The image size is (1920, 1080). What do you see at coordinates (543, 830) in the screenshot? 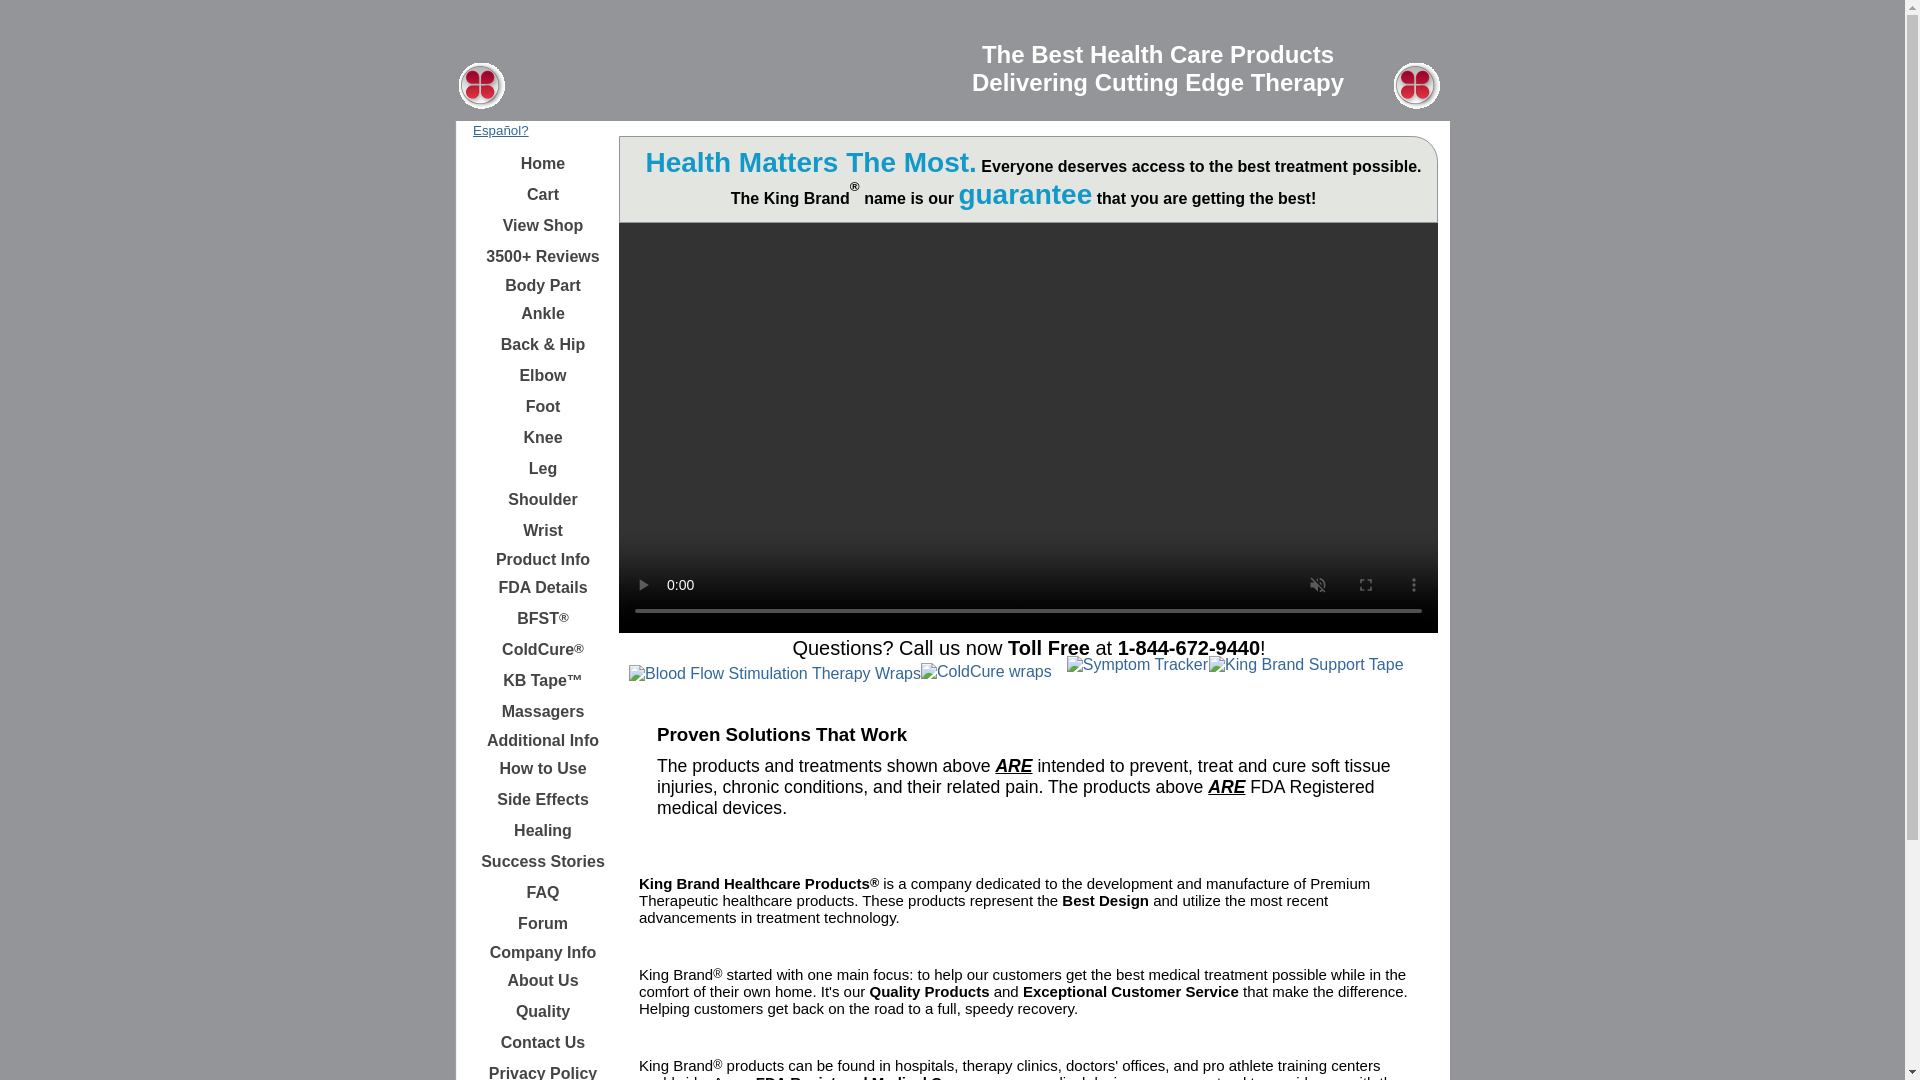
I see `Healing` at bounding box center [543, 830].